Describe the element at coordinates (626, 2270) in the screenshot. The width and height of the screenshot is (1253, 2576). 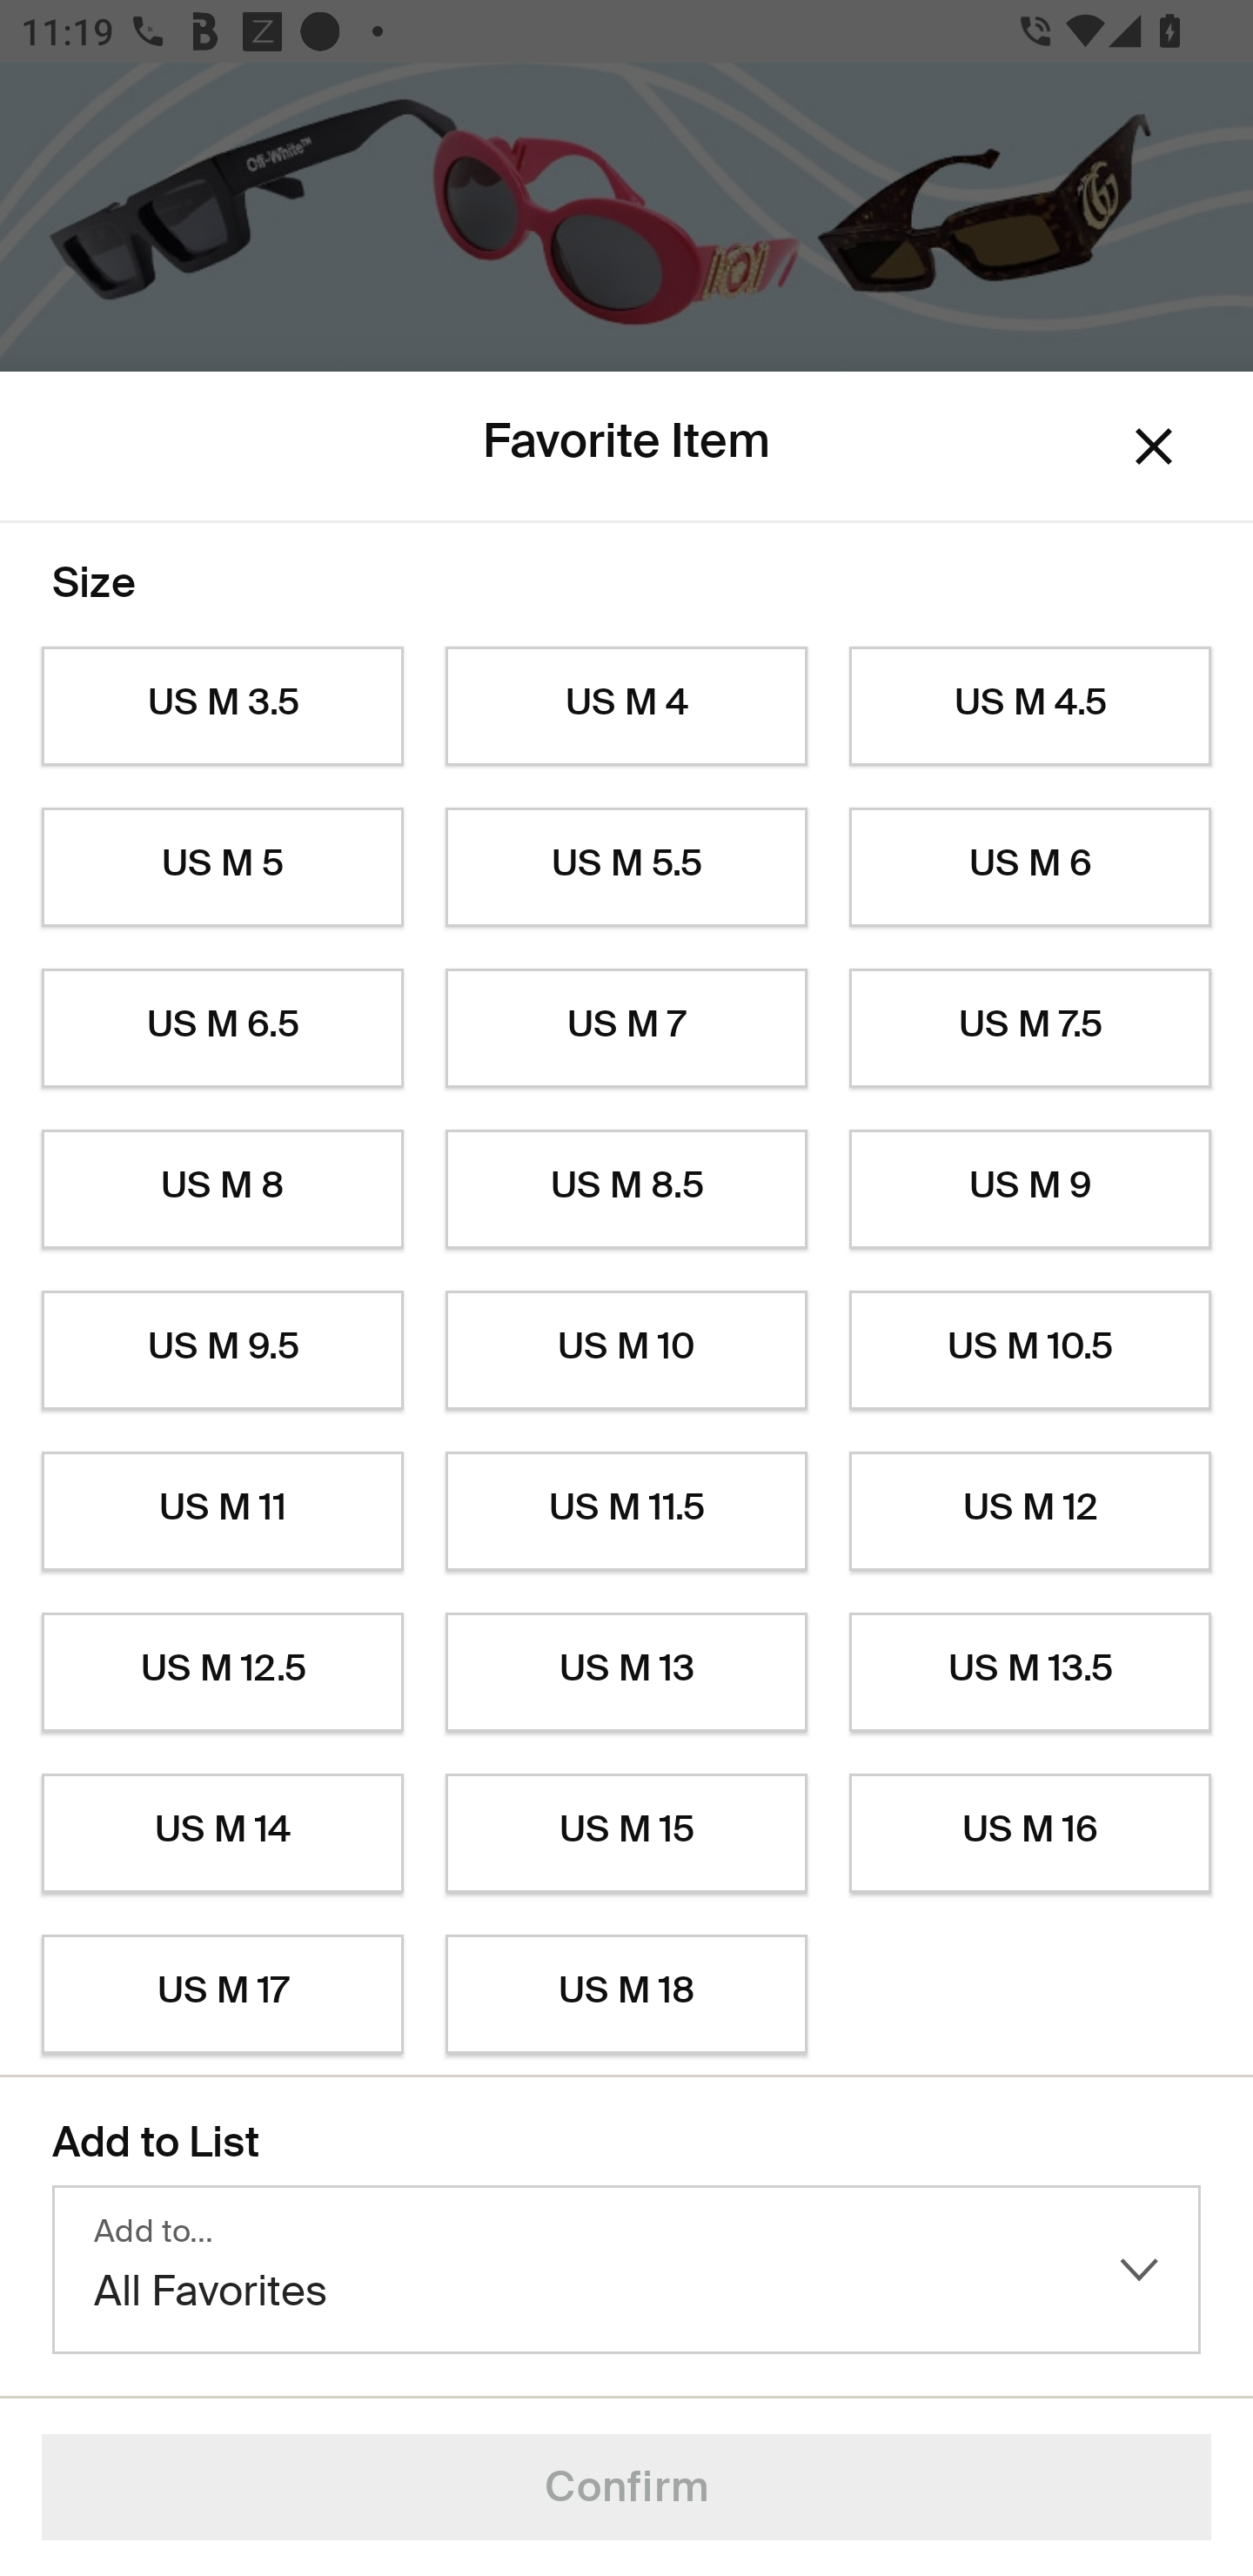
I see `Add to… All Favorites` at that location.